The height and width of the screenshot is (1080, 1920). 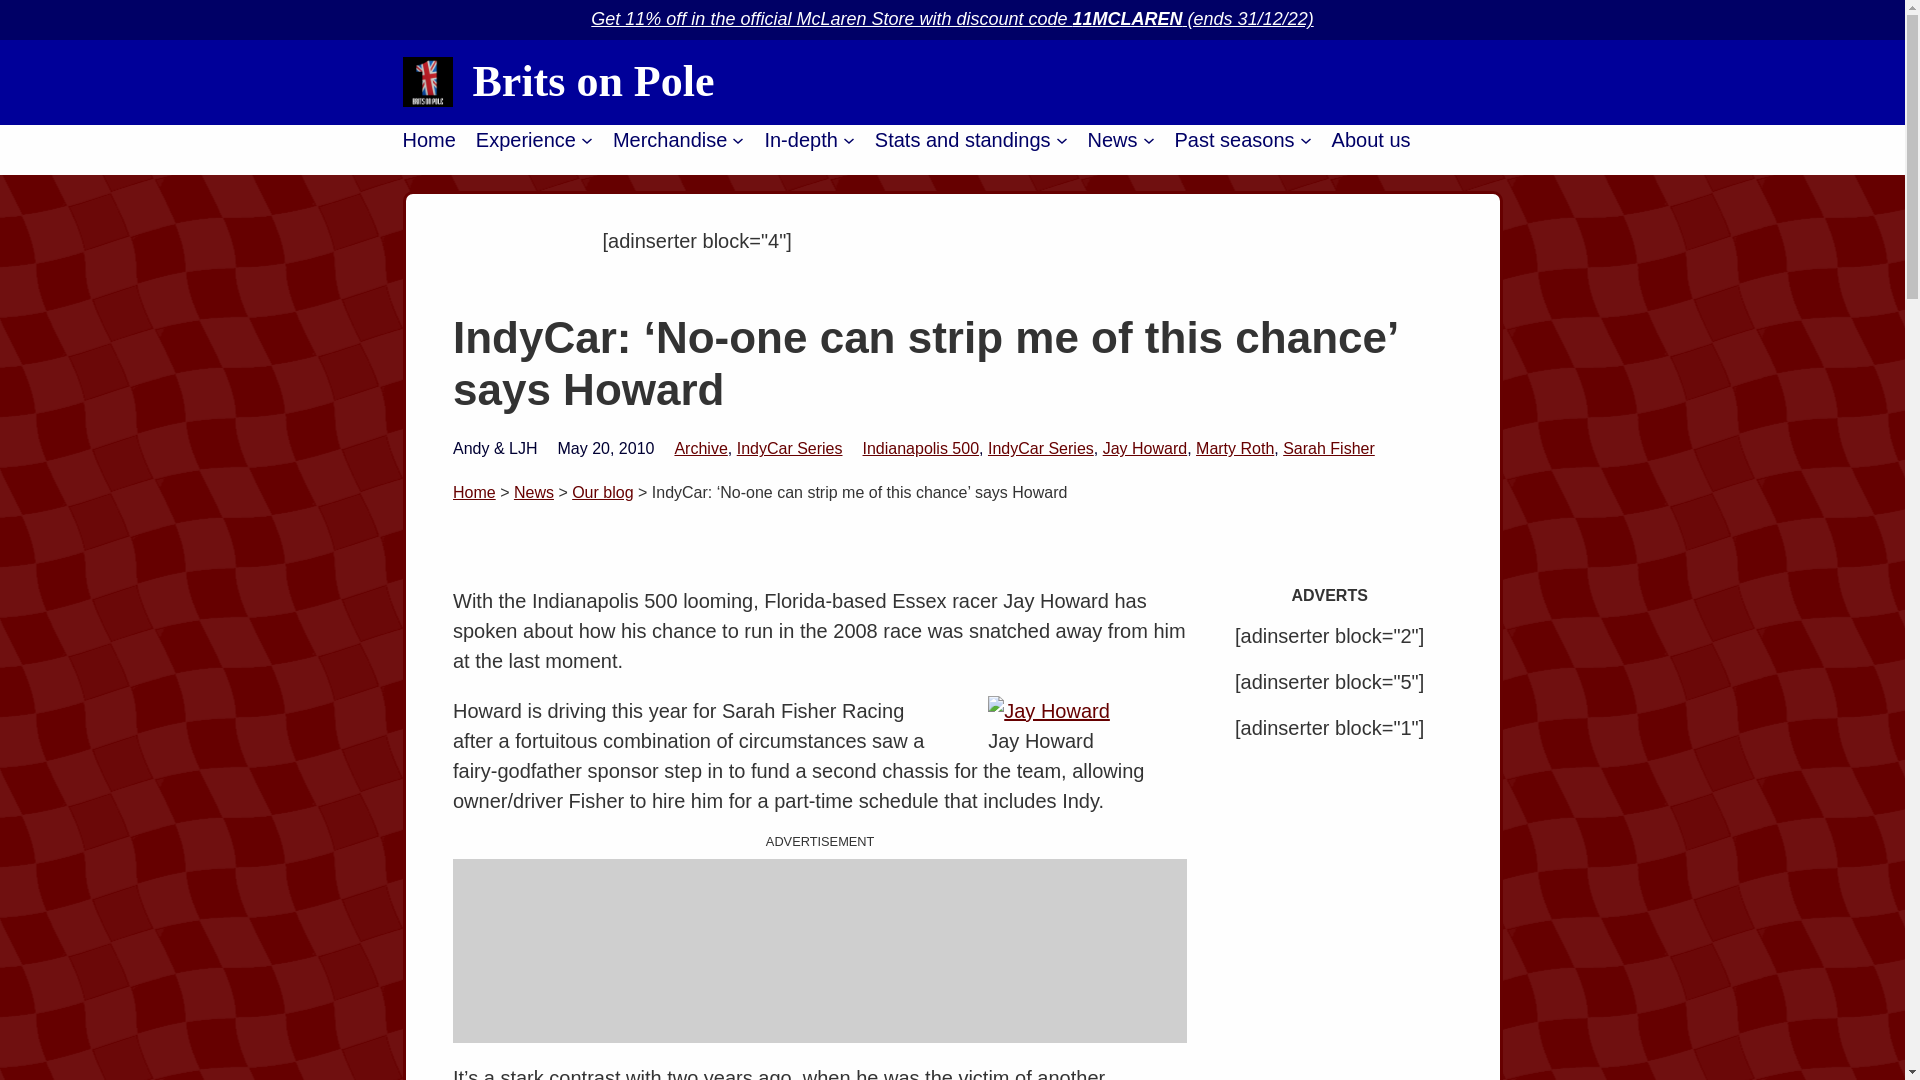 What do you see at coordinates (474, 492) in the screenshot?
I see `Go to Brits on Pole.` at bounding box center [474, 492].